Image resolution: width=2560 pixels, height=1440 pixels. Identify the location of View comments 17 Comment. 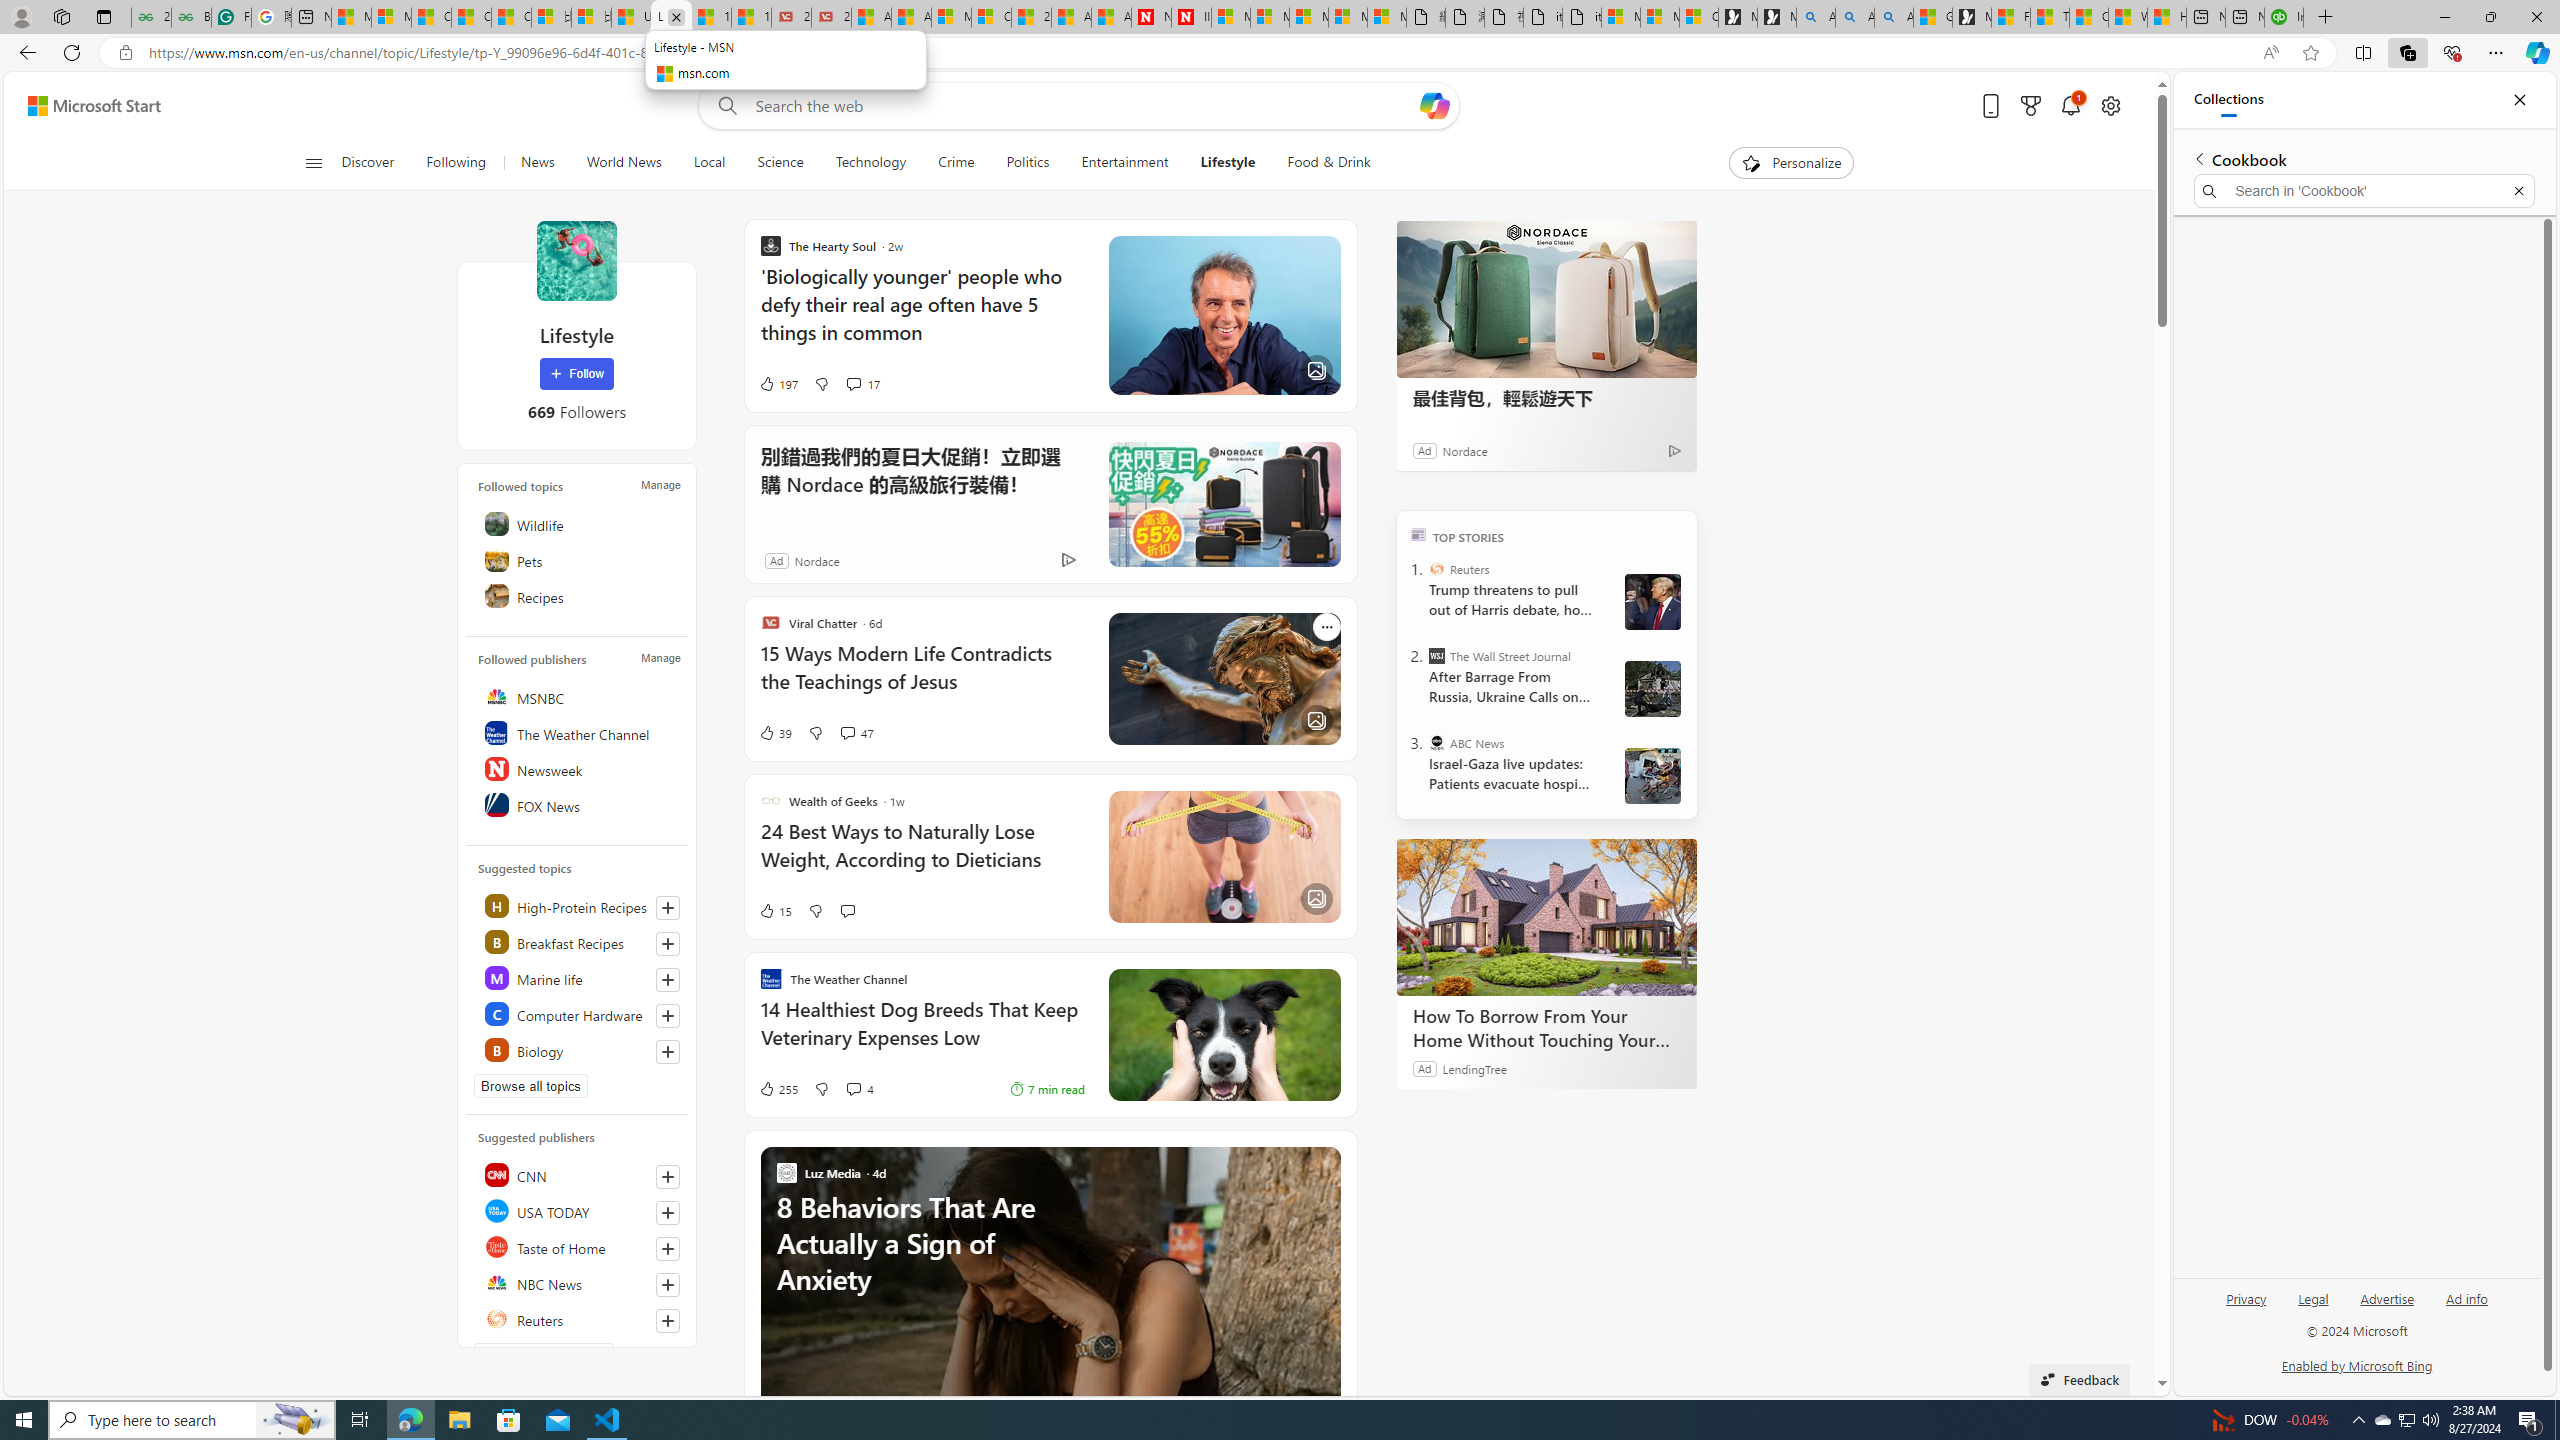
(862, 384).